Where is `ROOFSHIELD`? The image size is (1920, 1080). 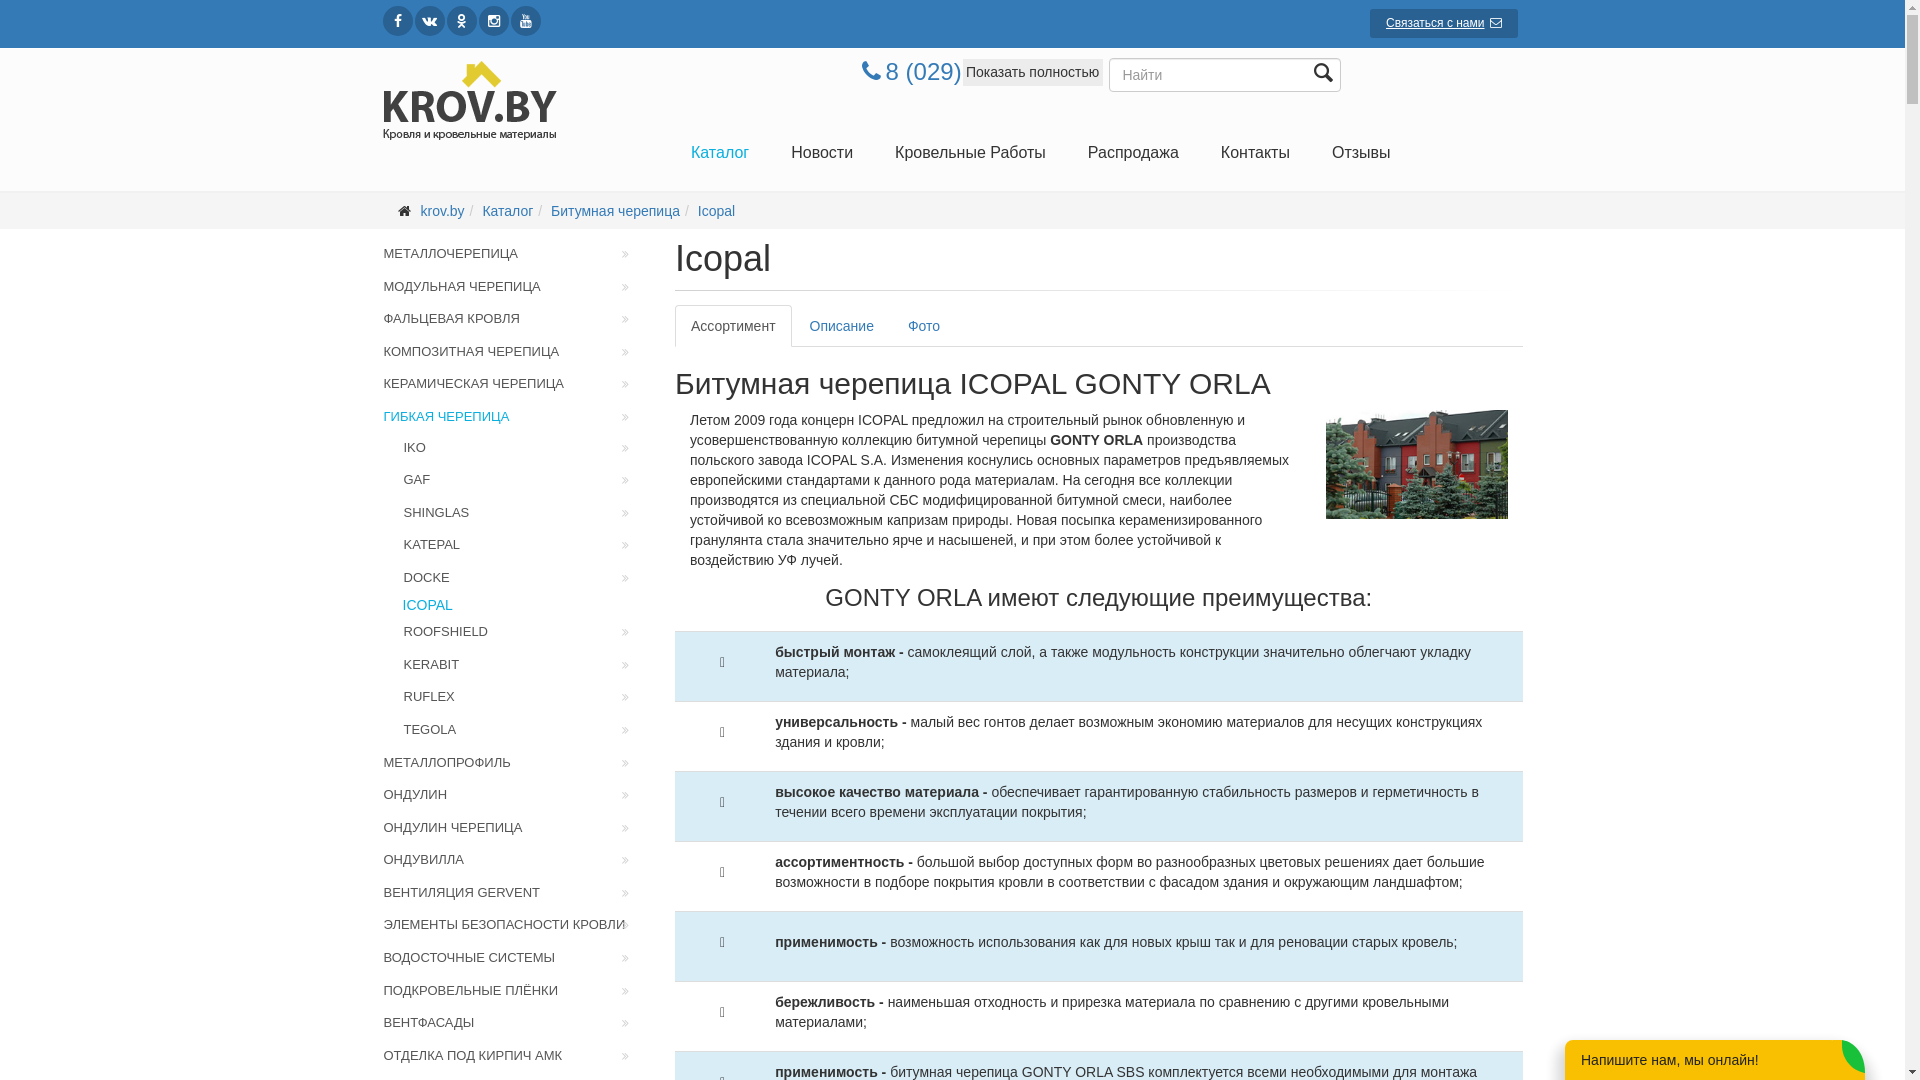
ROOFSHIELD is located at coordinates (524, 632).